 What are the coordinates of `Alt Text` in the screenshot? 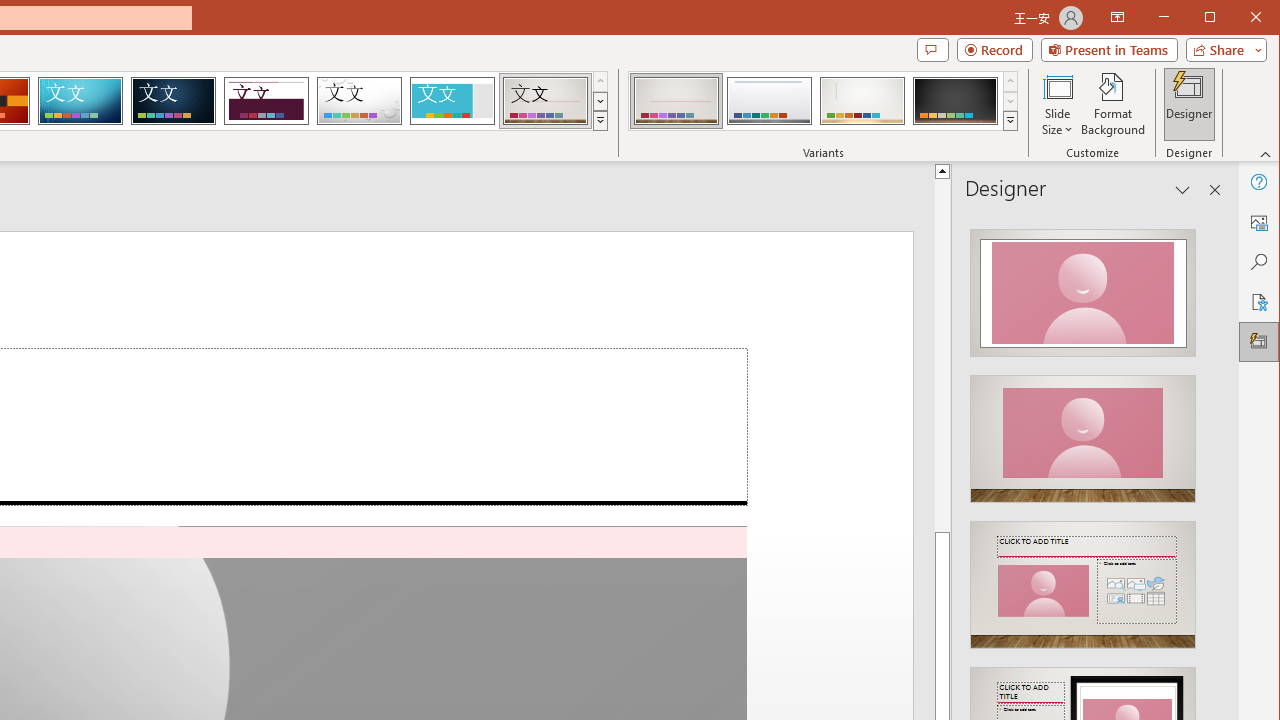 It's located at (1258, 222).